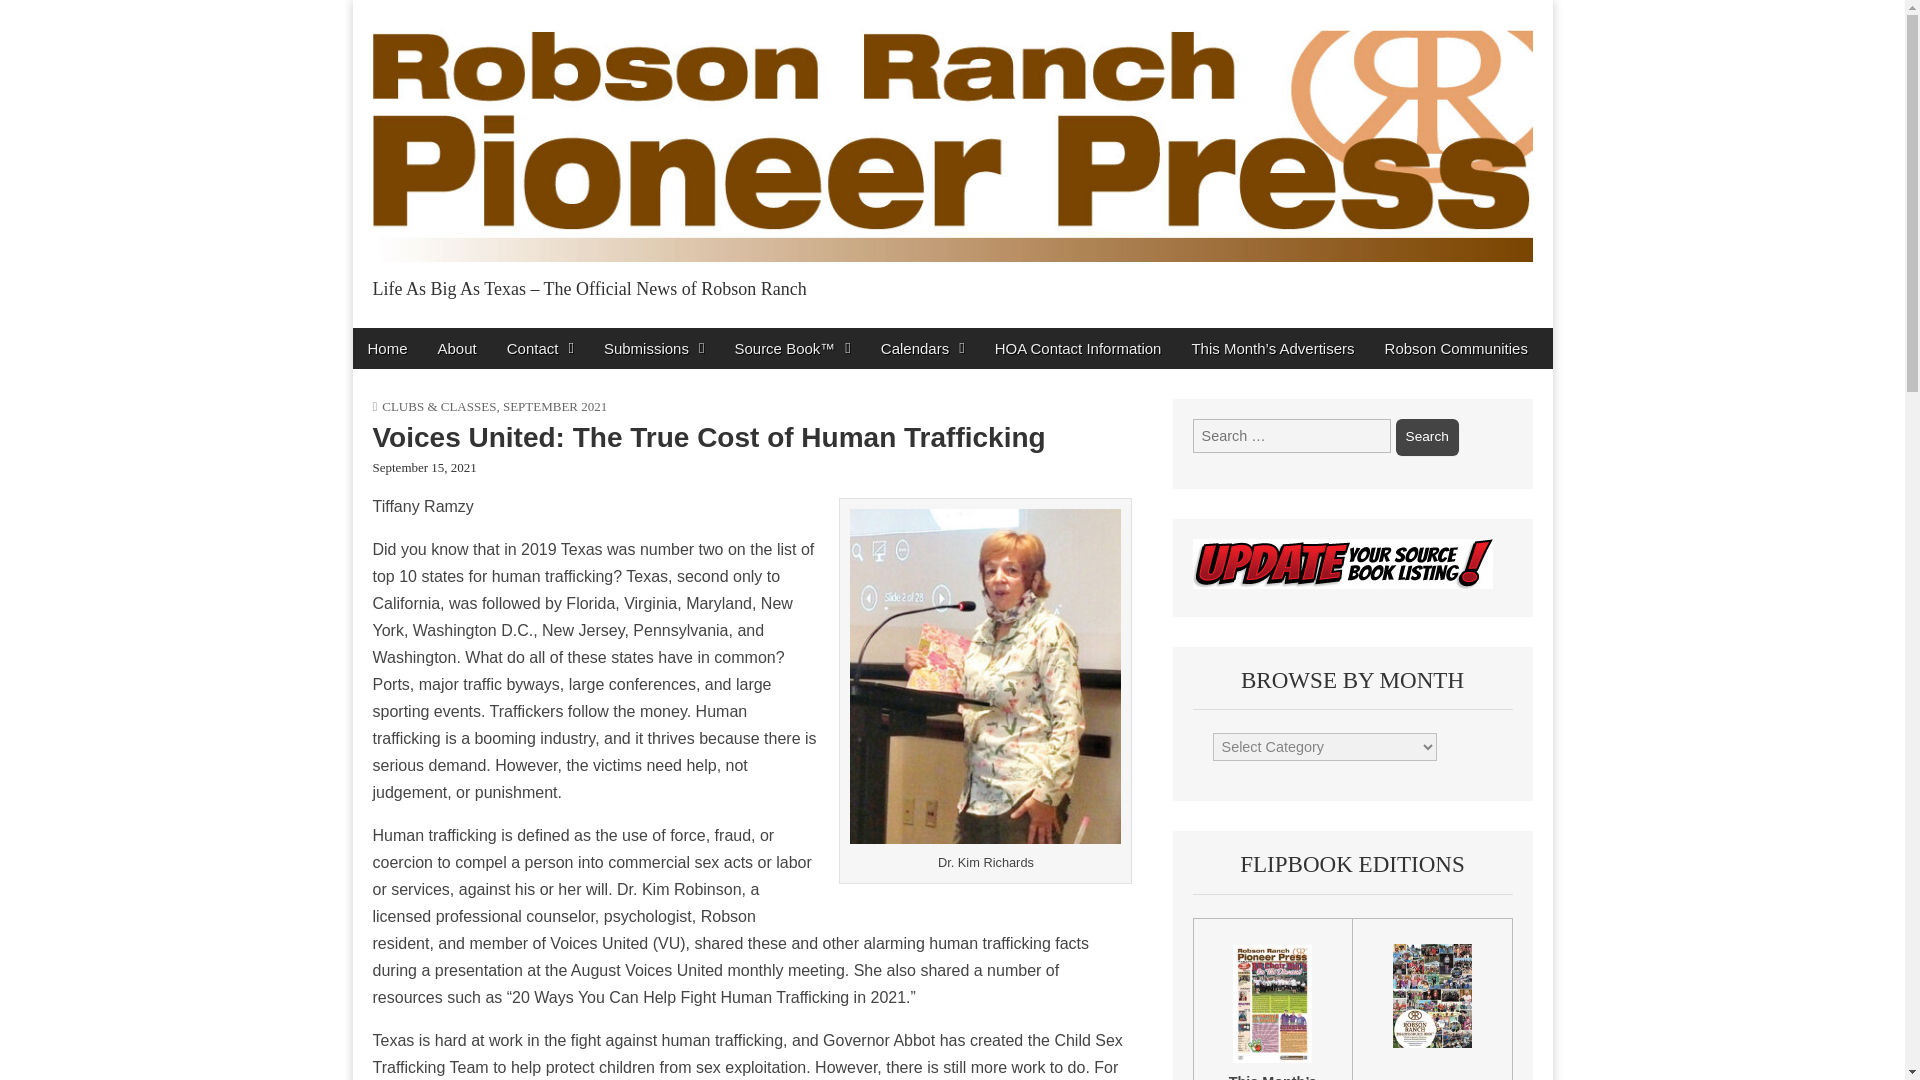  Describe the element at coordinates (654, 348) in the screenshot. I see `Submissions` at that location.